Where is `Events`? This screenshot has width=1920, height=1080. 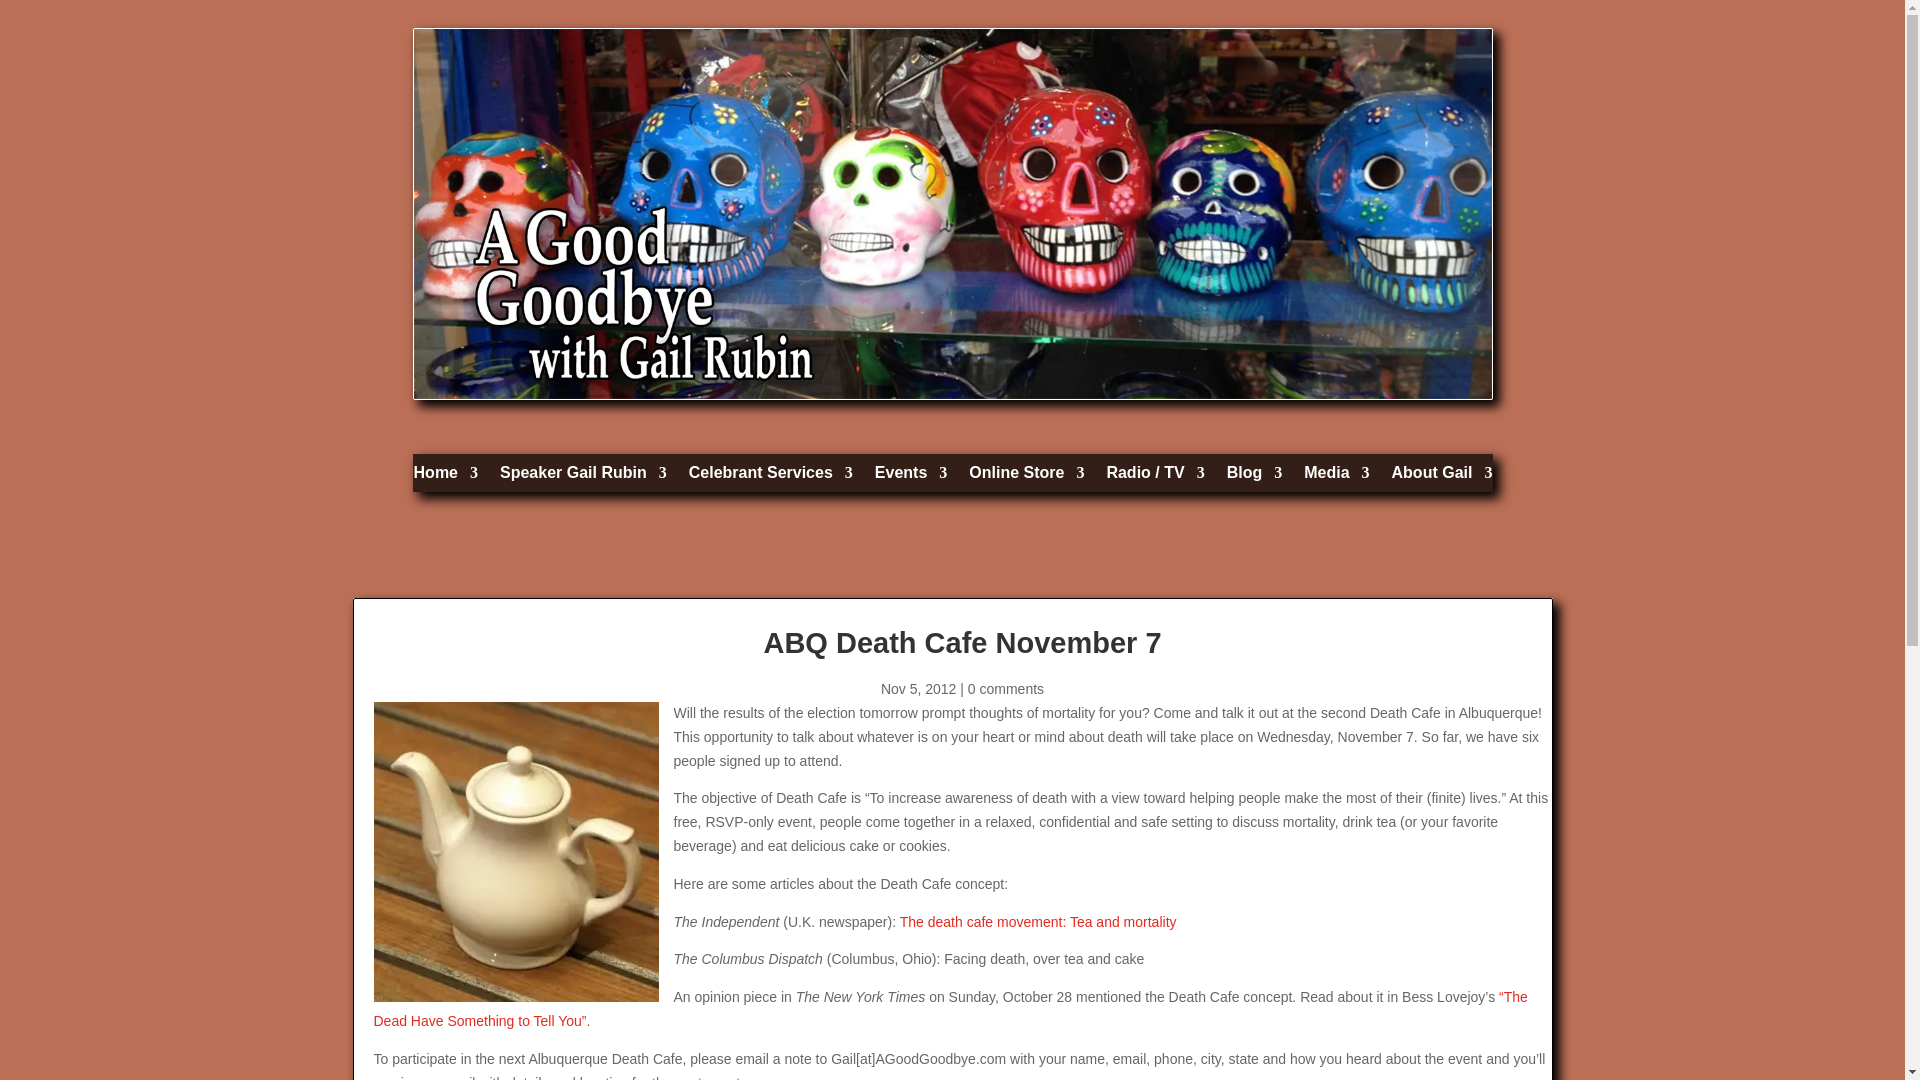
Events is located at coordinates (910, 477).